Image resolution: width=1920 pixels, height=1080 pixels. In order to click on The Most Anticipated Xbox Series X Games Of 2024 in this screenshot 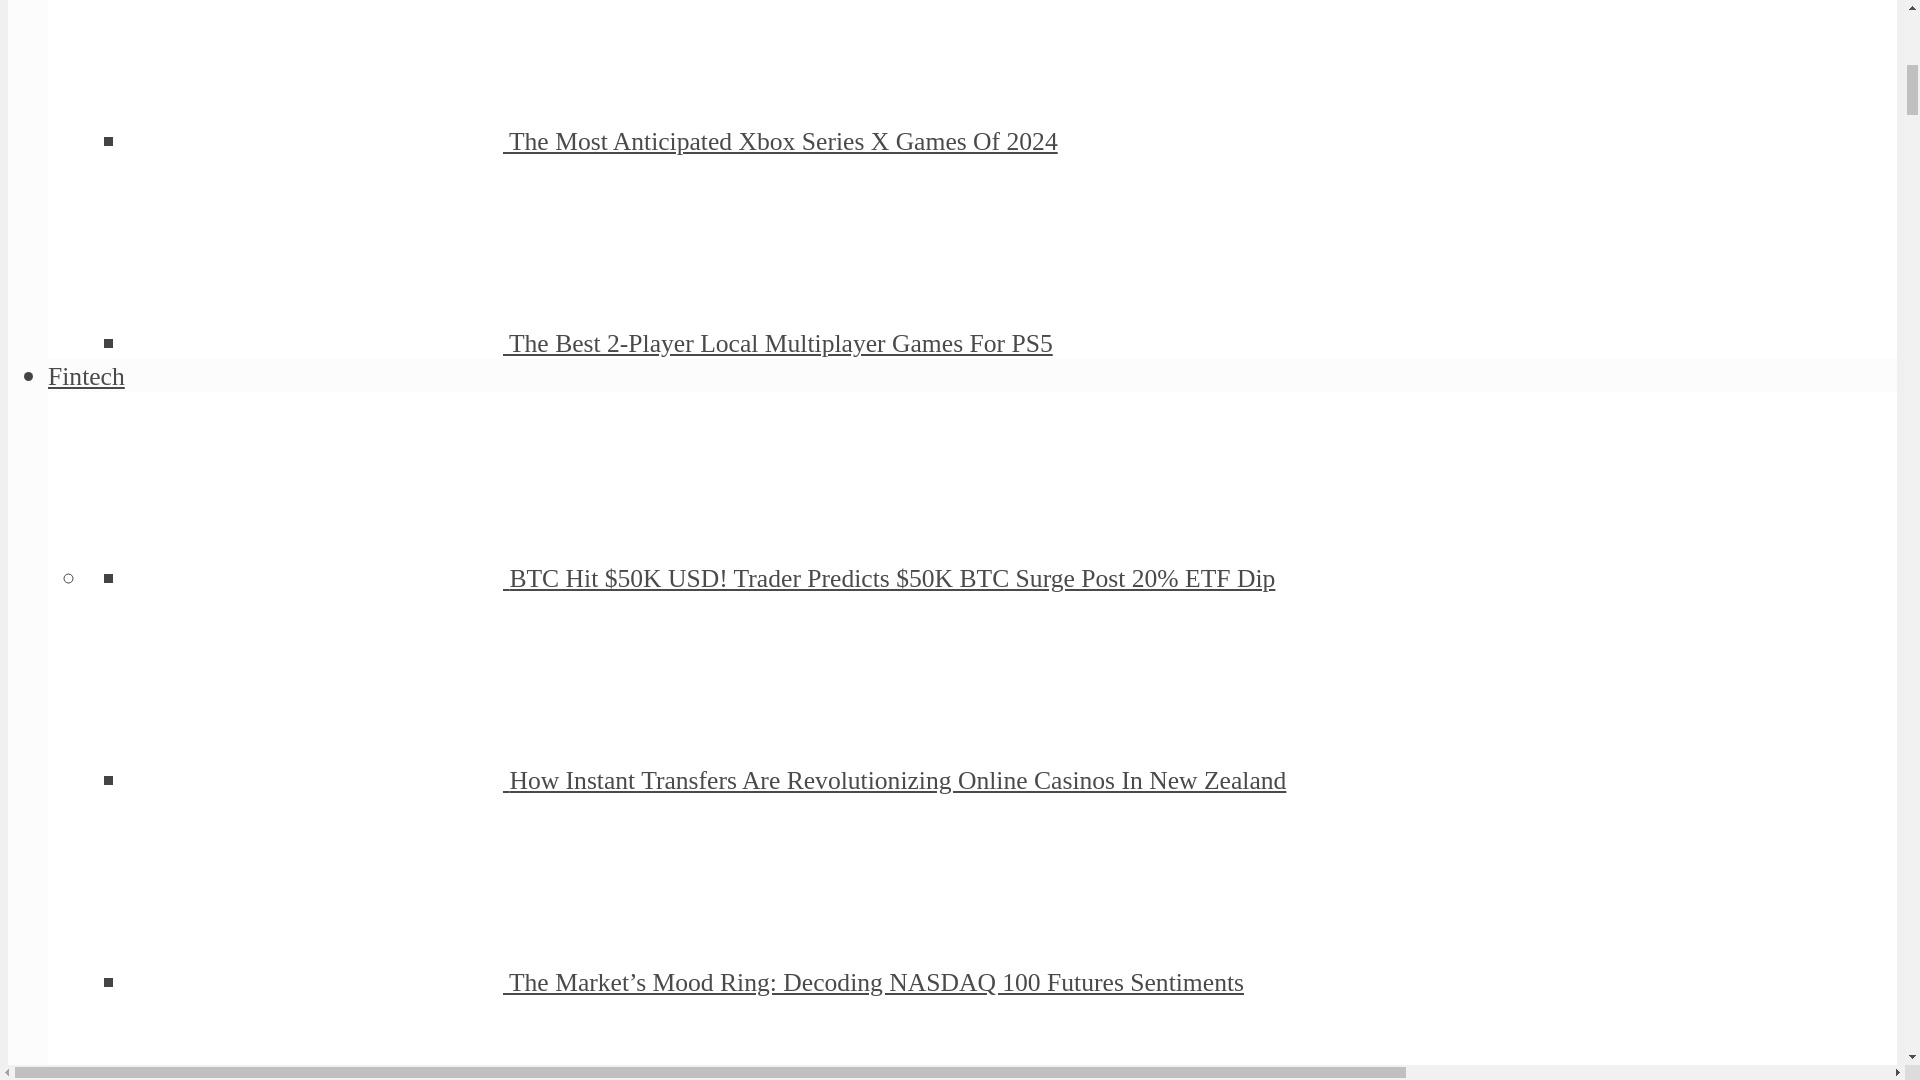, I will do `click(318, 141)`.